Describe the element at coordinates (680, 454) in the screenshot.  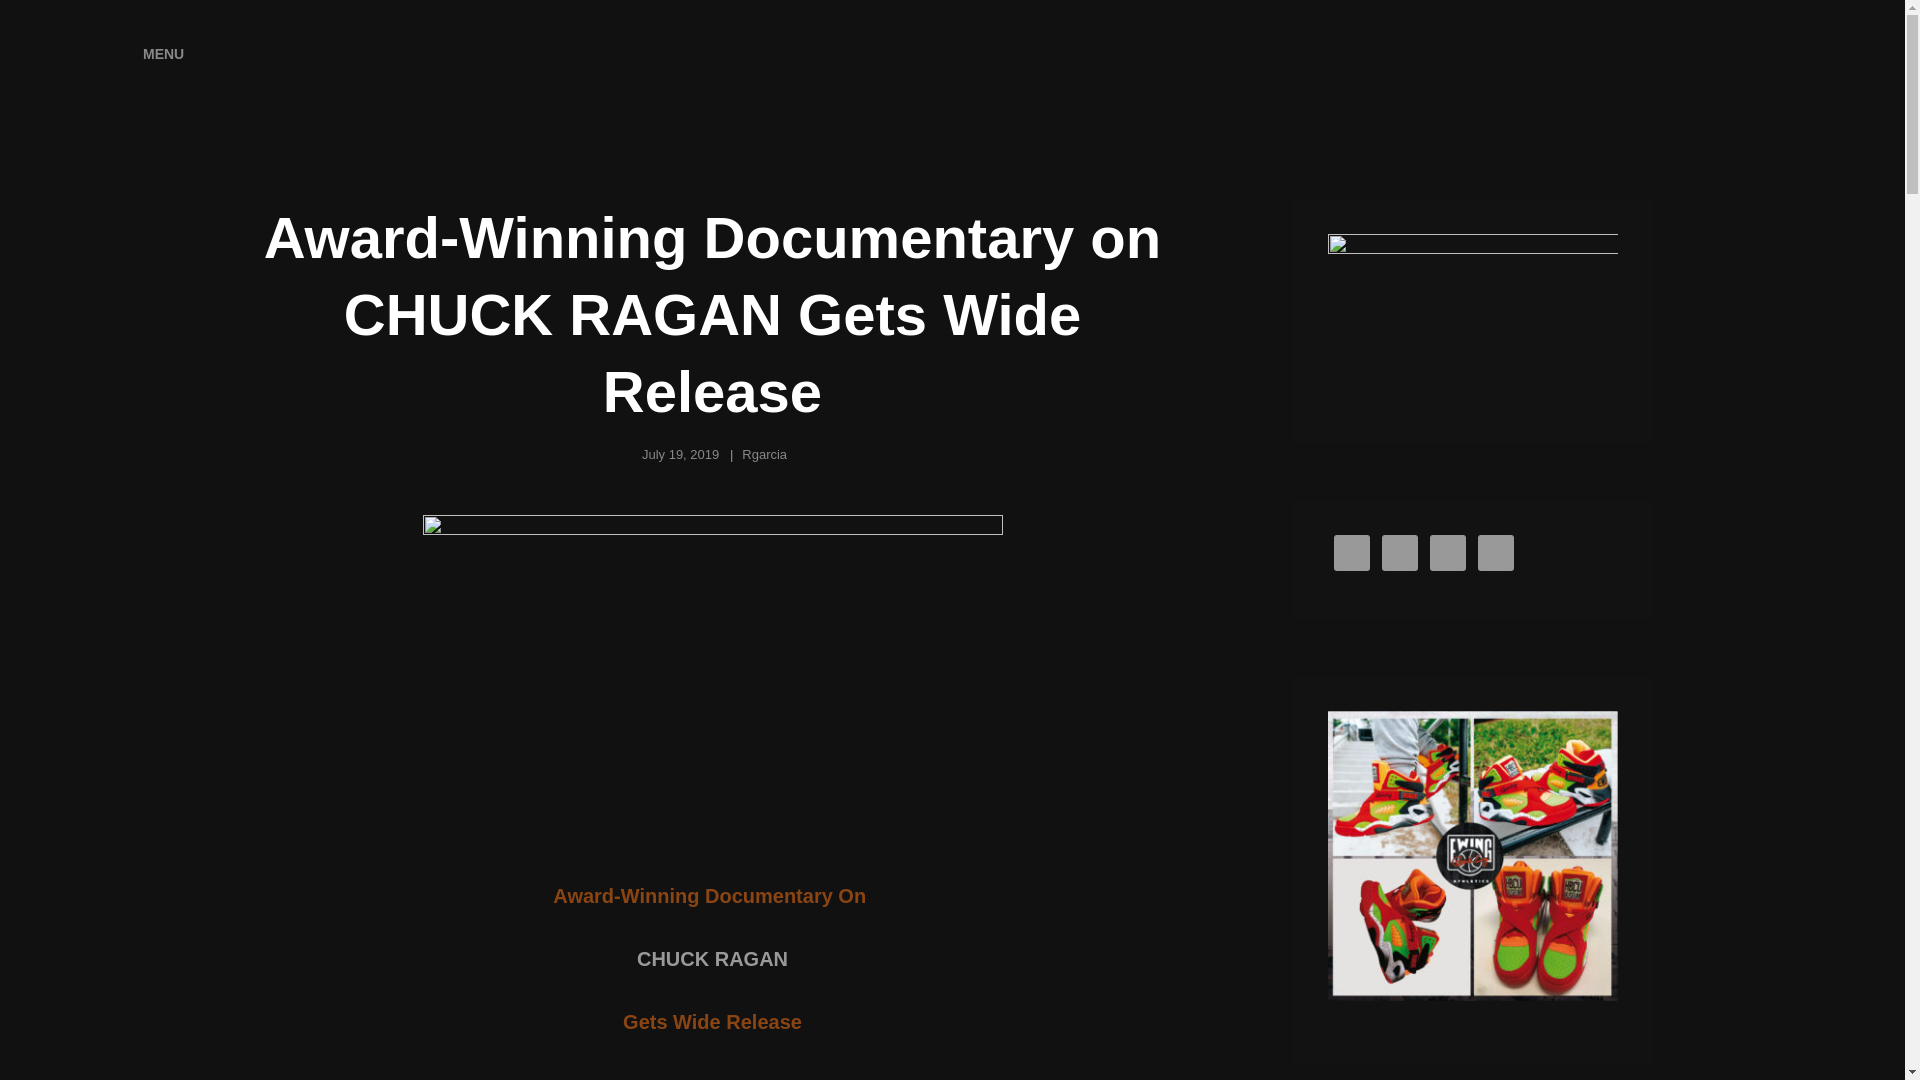
I see `July 19, 2019` at that location.